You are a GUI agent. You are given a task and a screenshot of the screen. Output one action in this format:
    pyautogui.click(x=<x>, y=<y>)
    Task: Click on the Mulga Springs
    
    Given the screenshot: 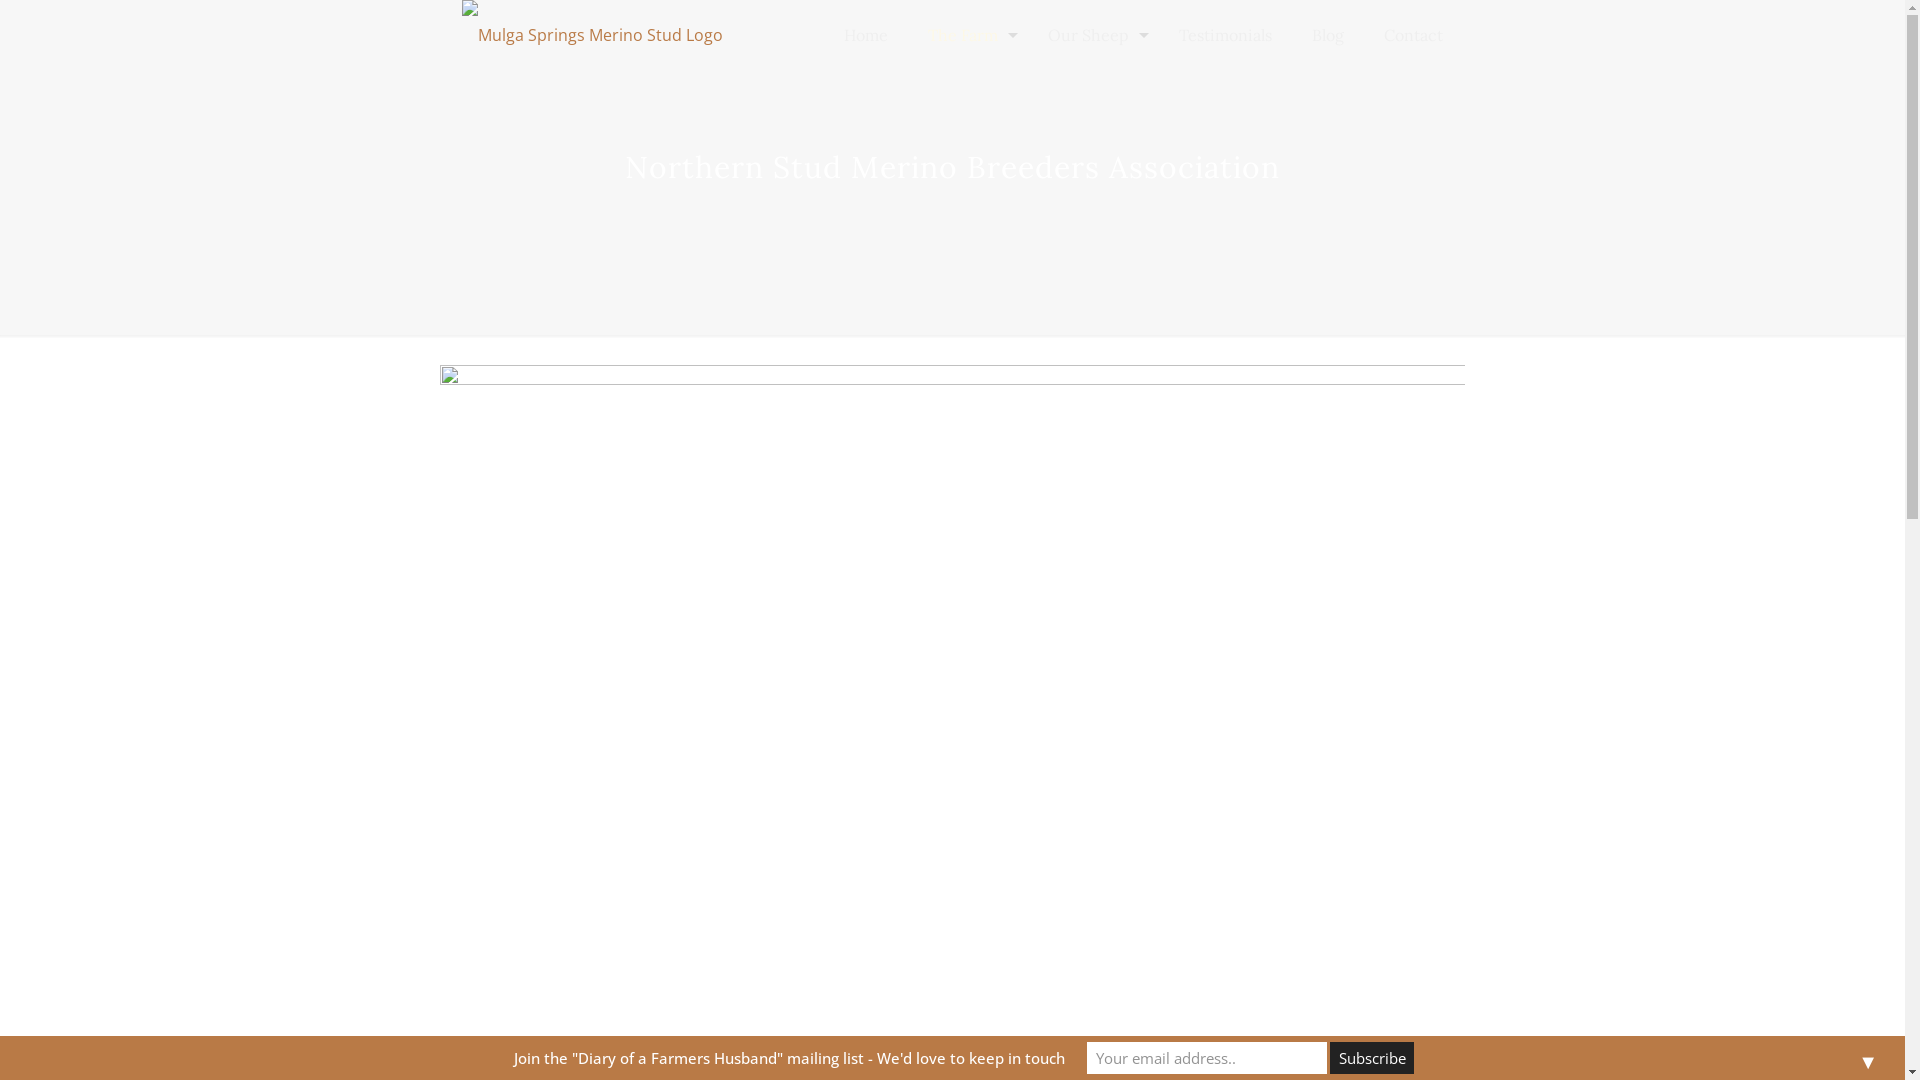 What is the action you would take?
    pyautogui.click(x=592, y=35)
    